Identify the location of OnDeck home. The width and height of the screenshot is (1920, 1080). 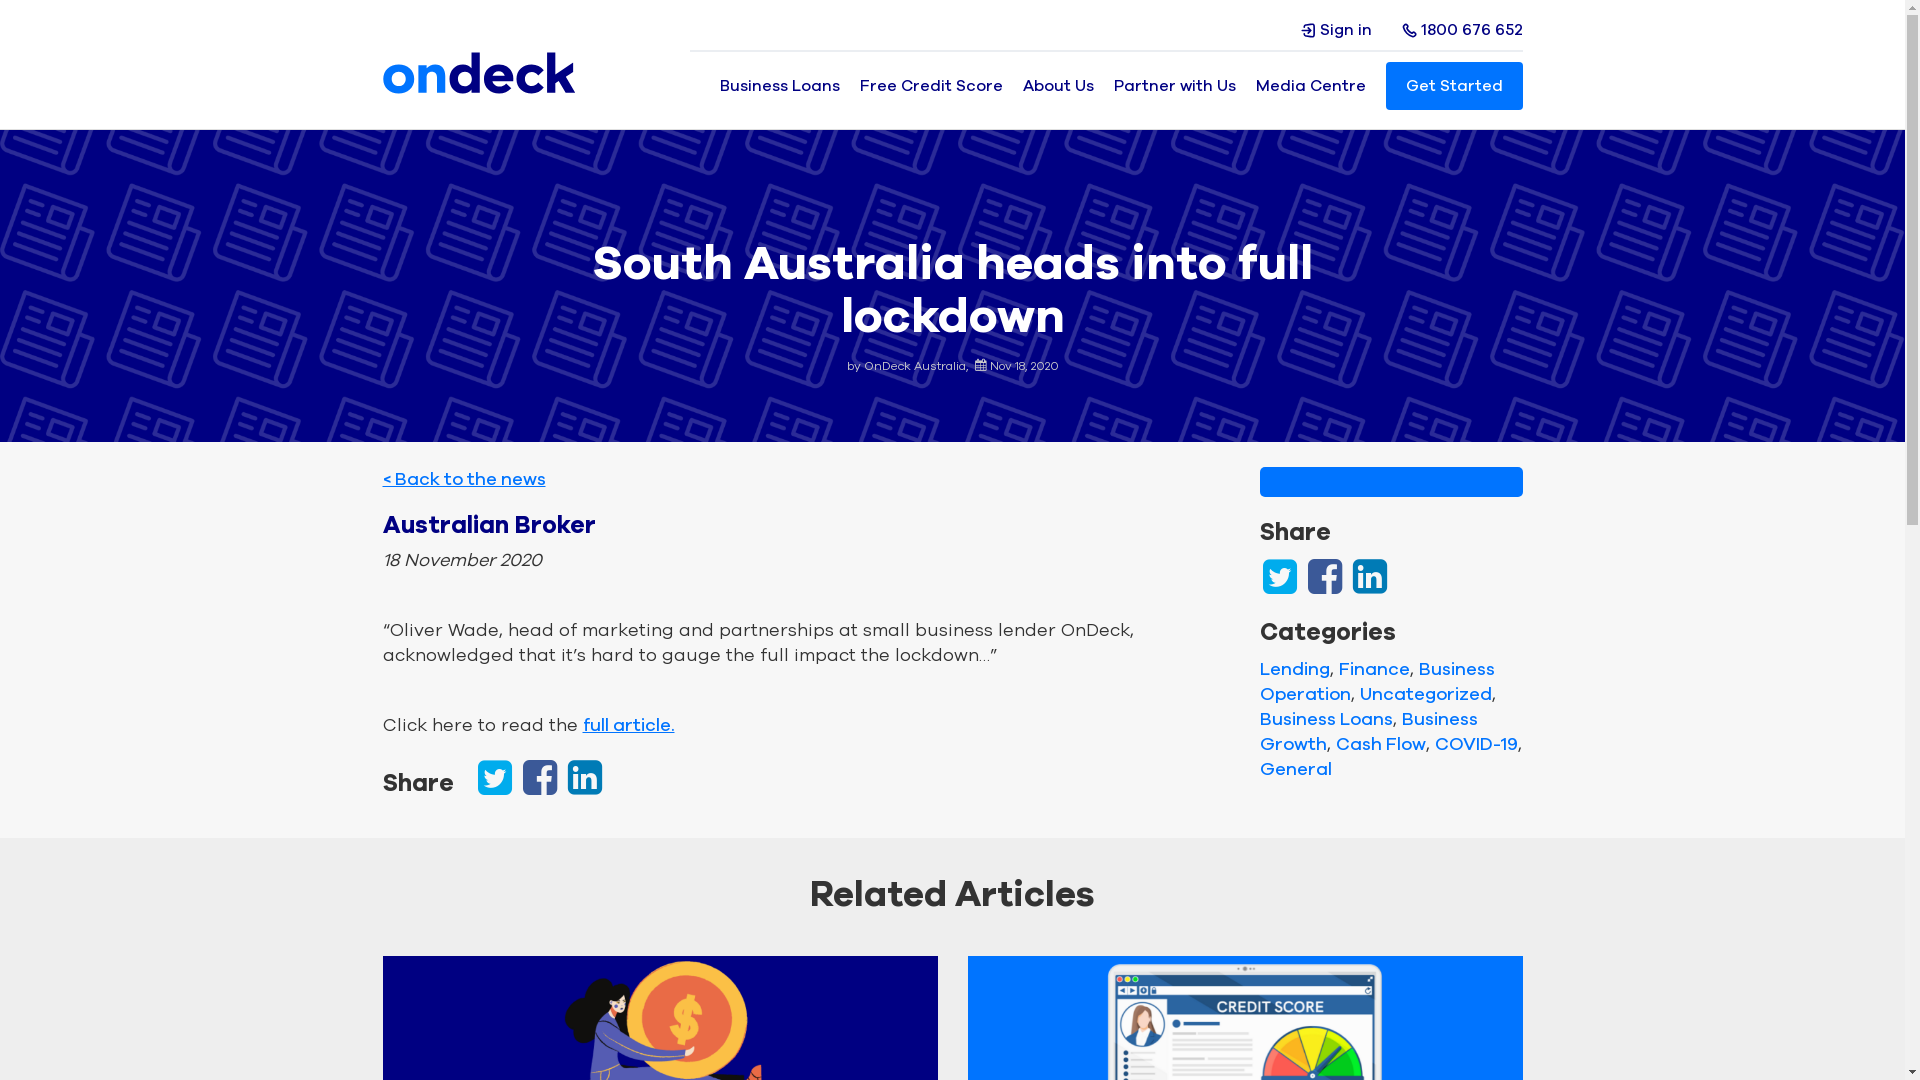
(480, 74).